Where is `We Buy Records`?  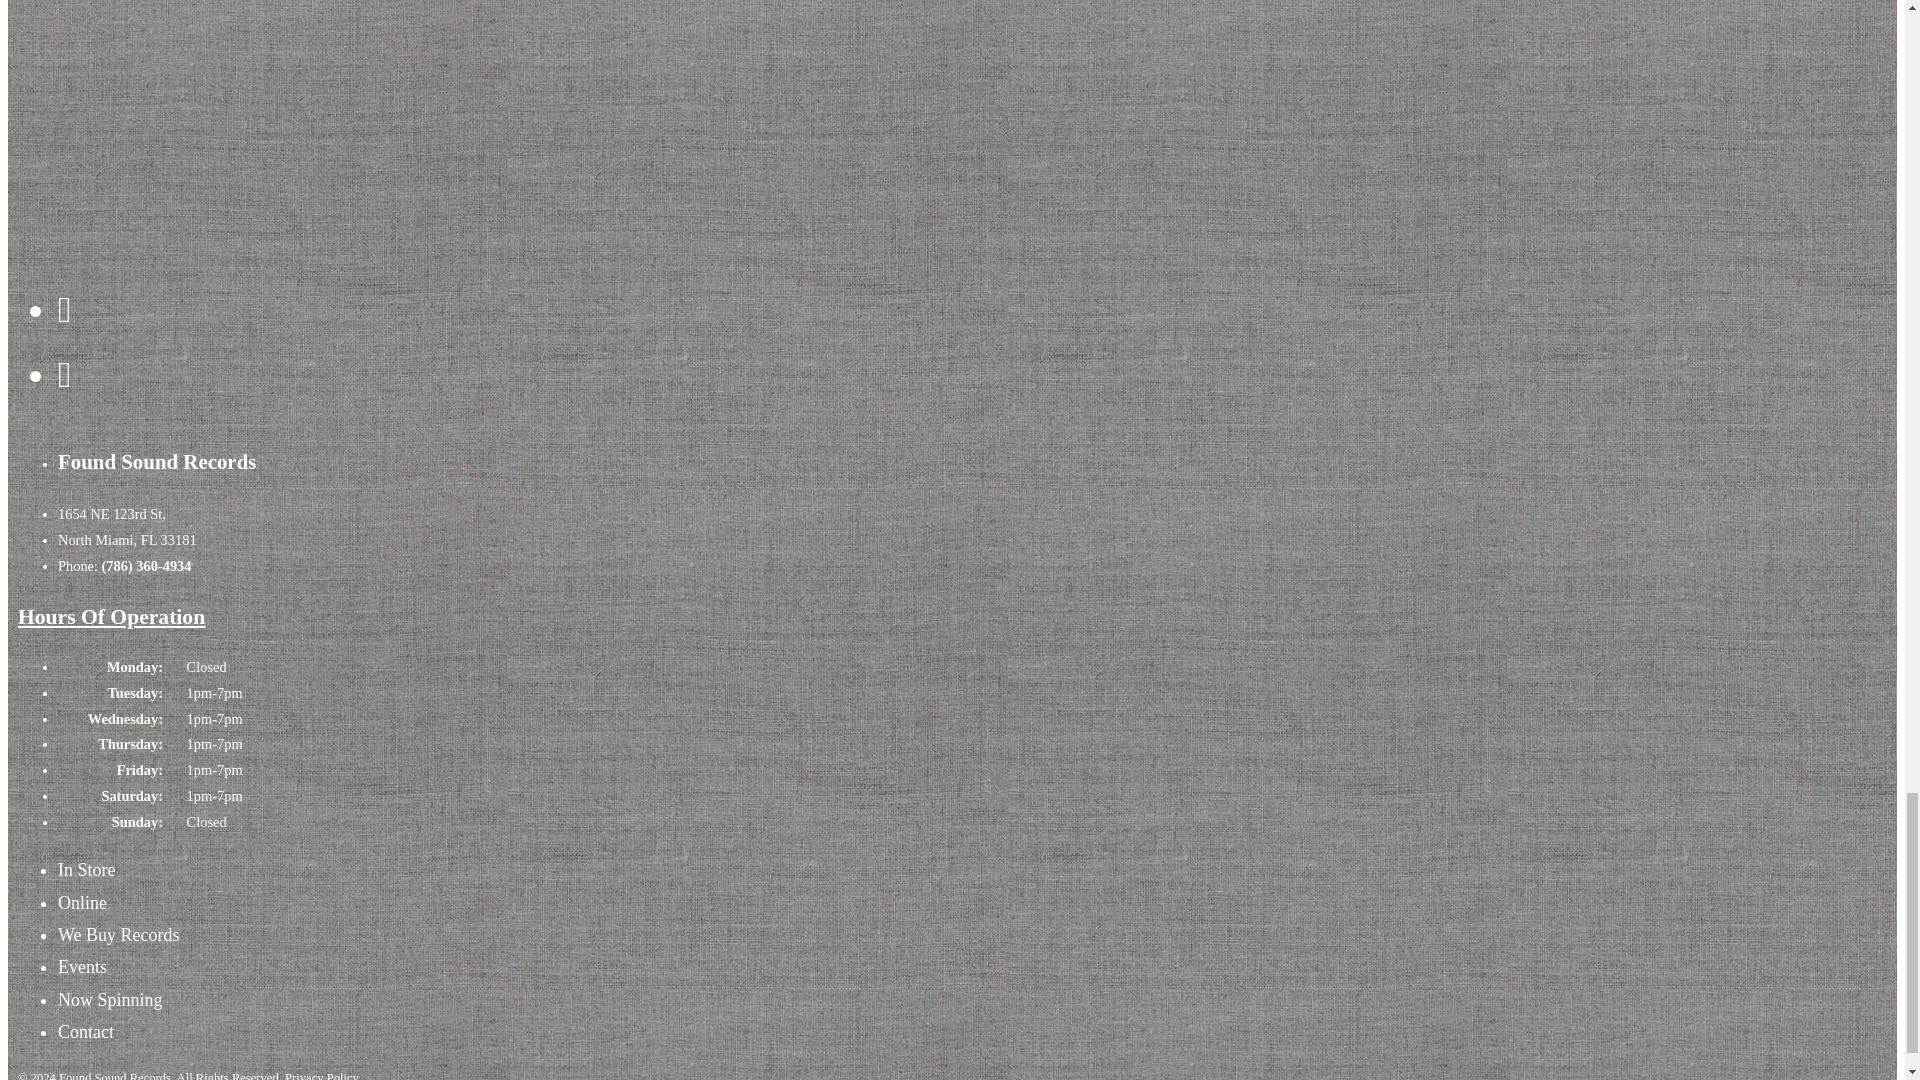 We Buy Records is located at coordinates (118, 934).